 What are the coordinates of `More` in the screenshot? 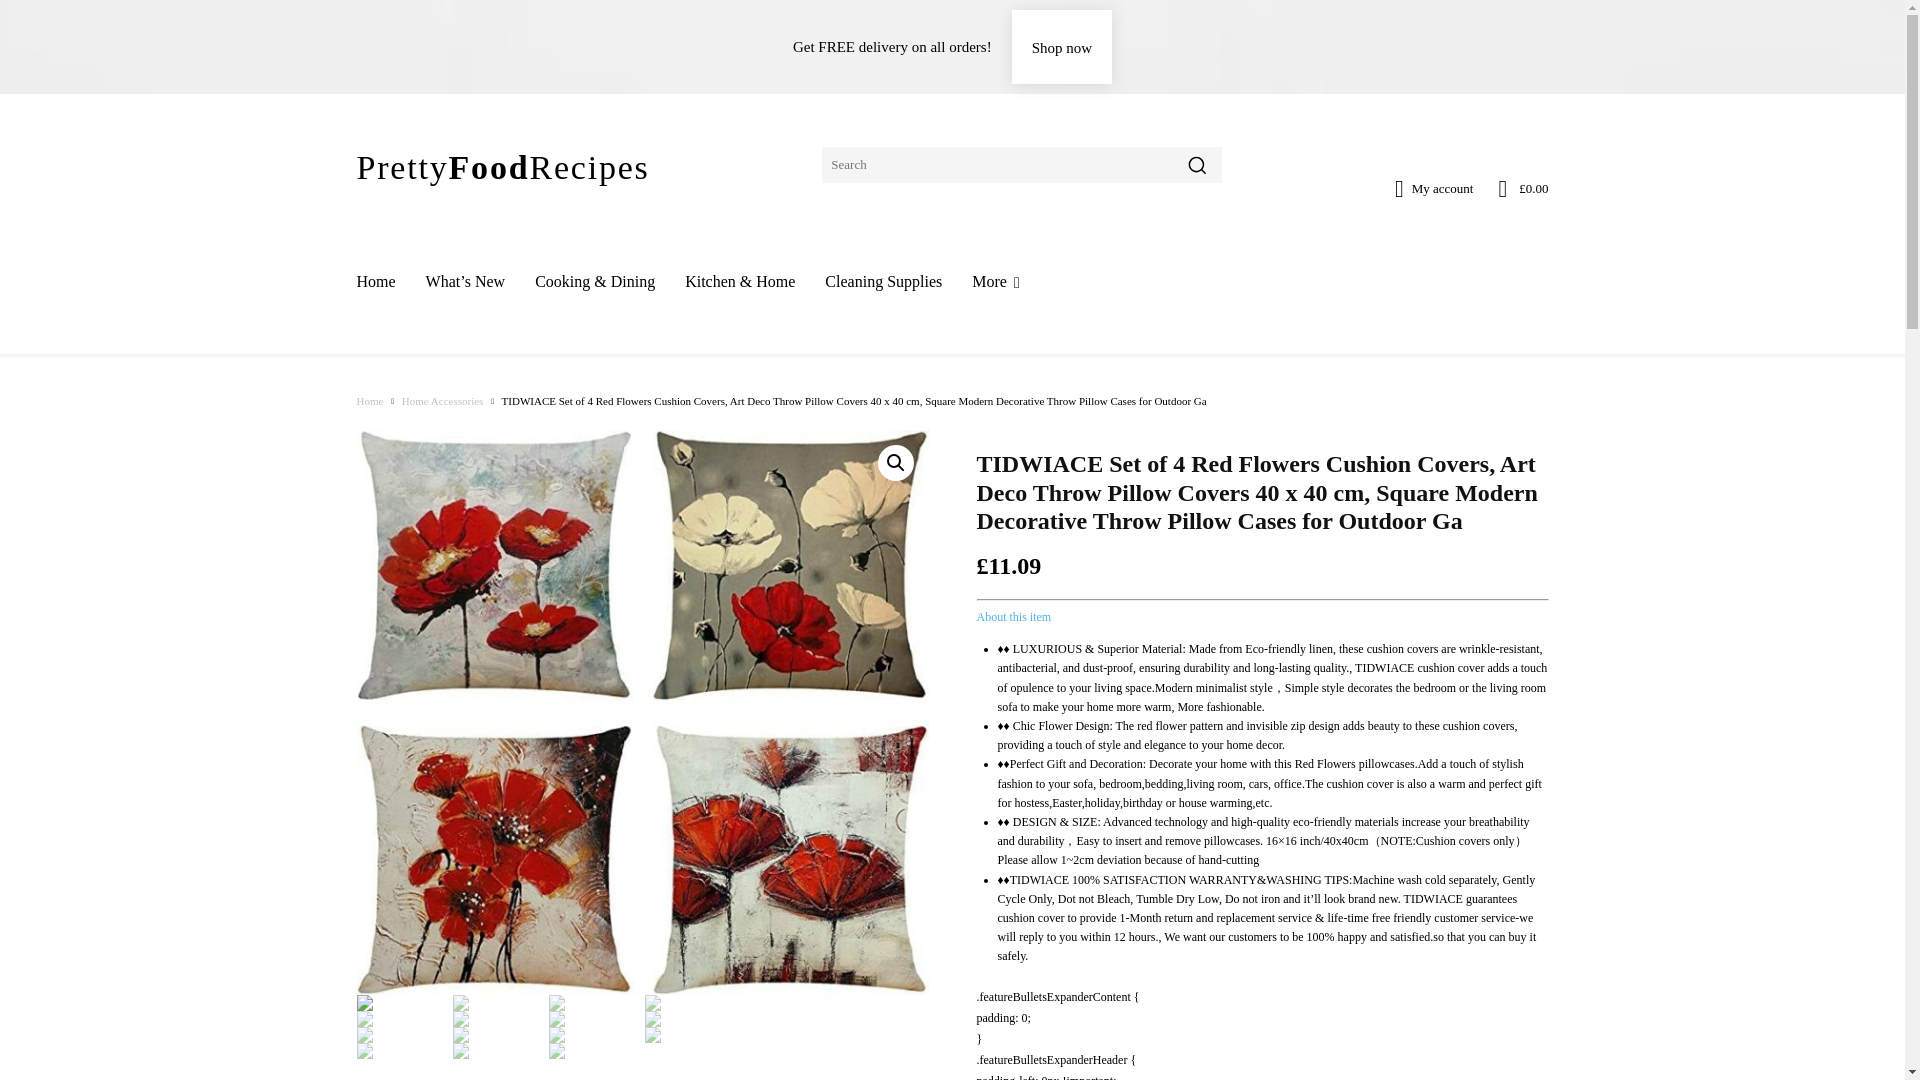 It's located at (995, 282).